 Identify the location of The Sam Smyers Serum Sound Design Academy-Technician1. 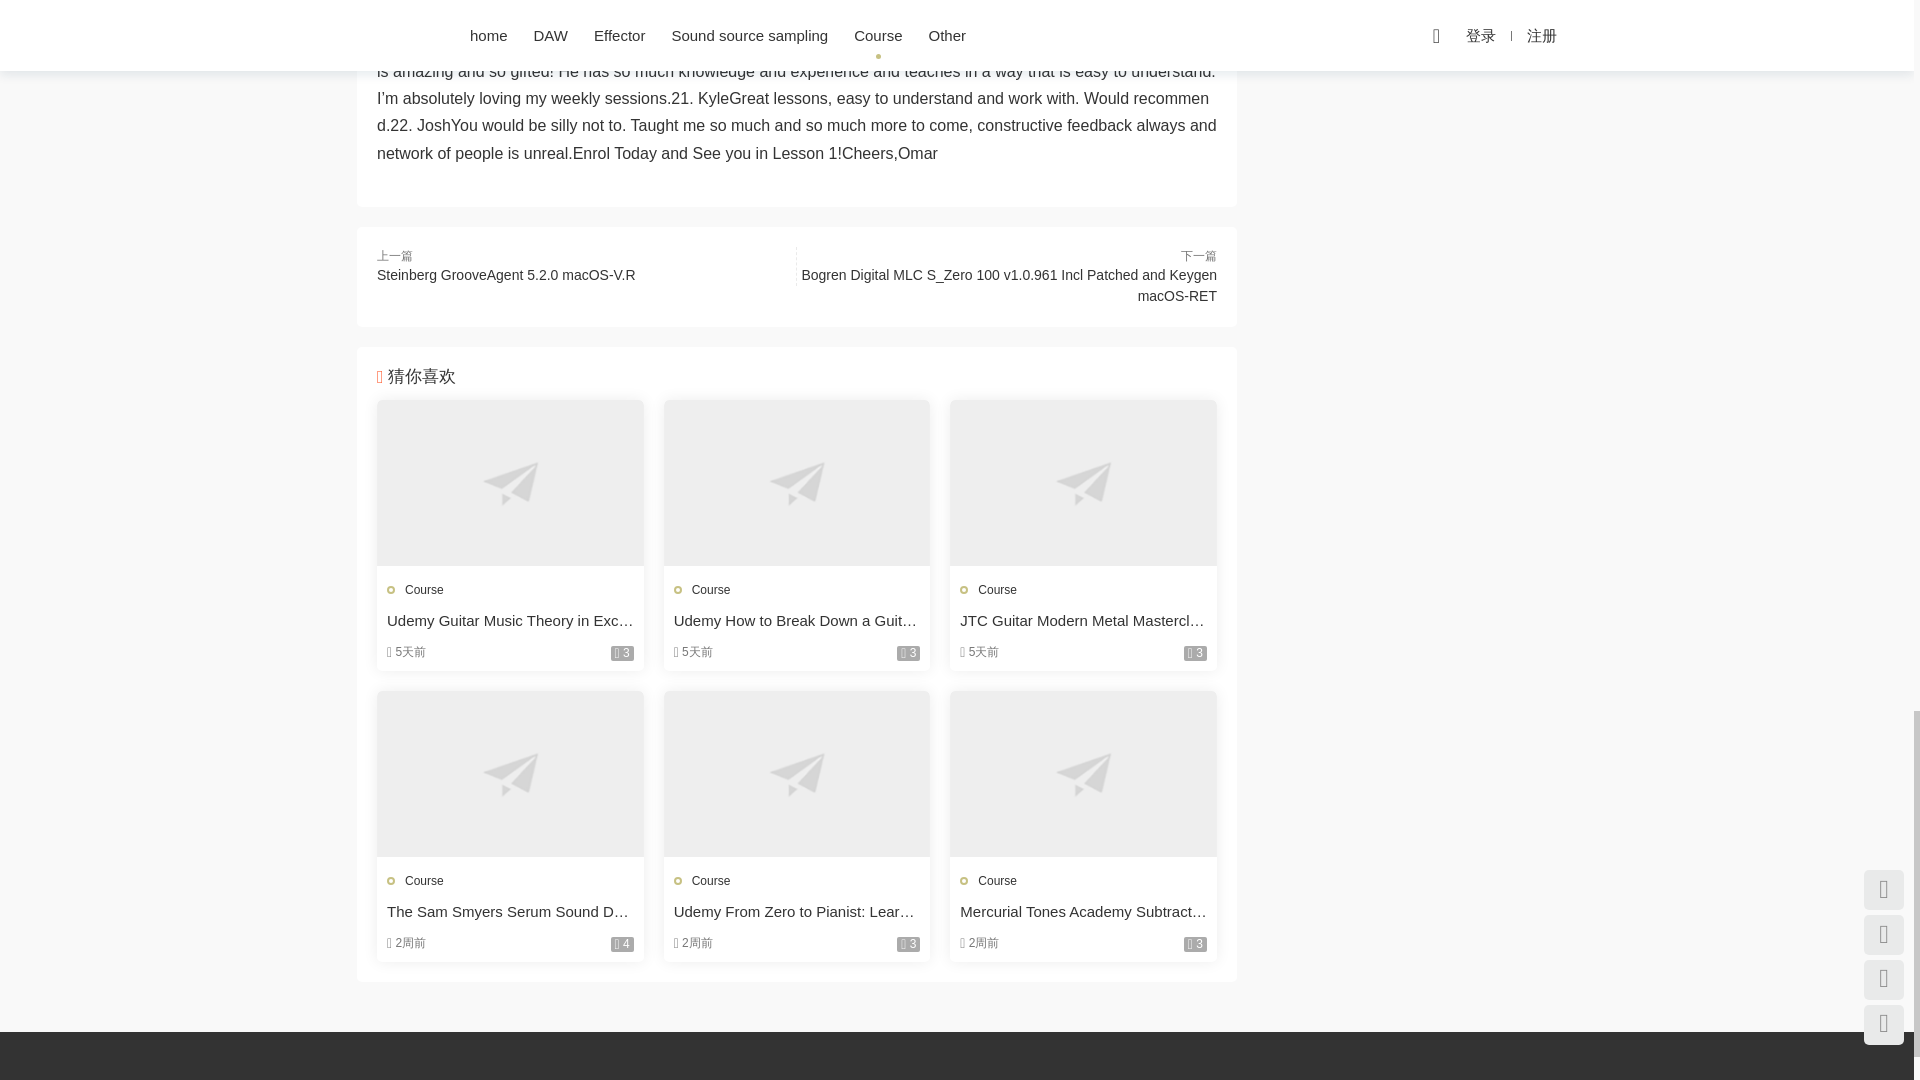
(510, 912).